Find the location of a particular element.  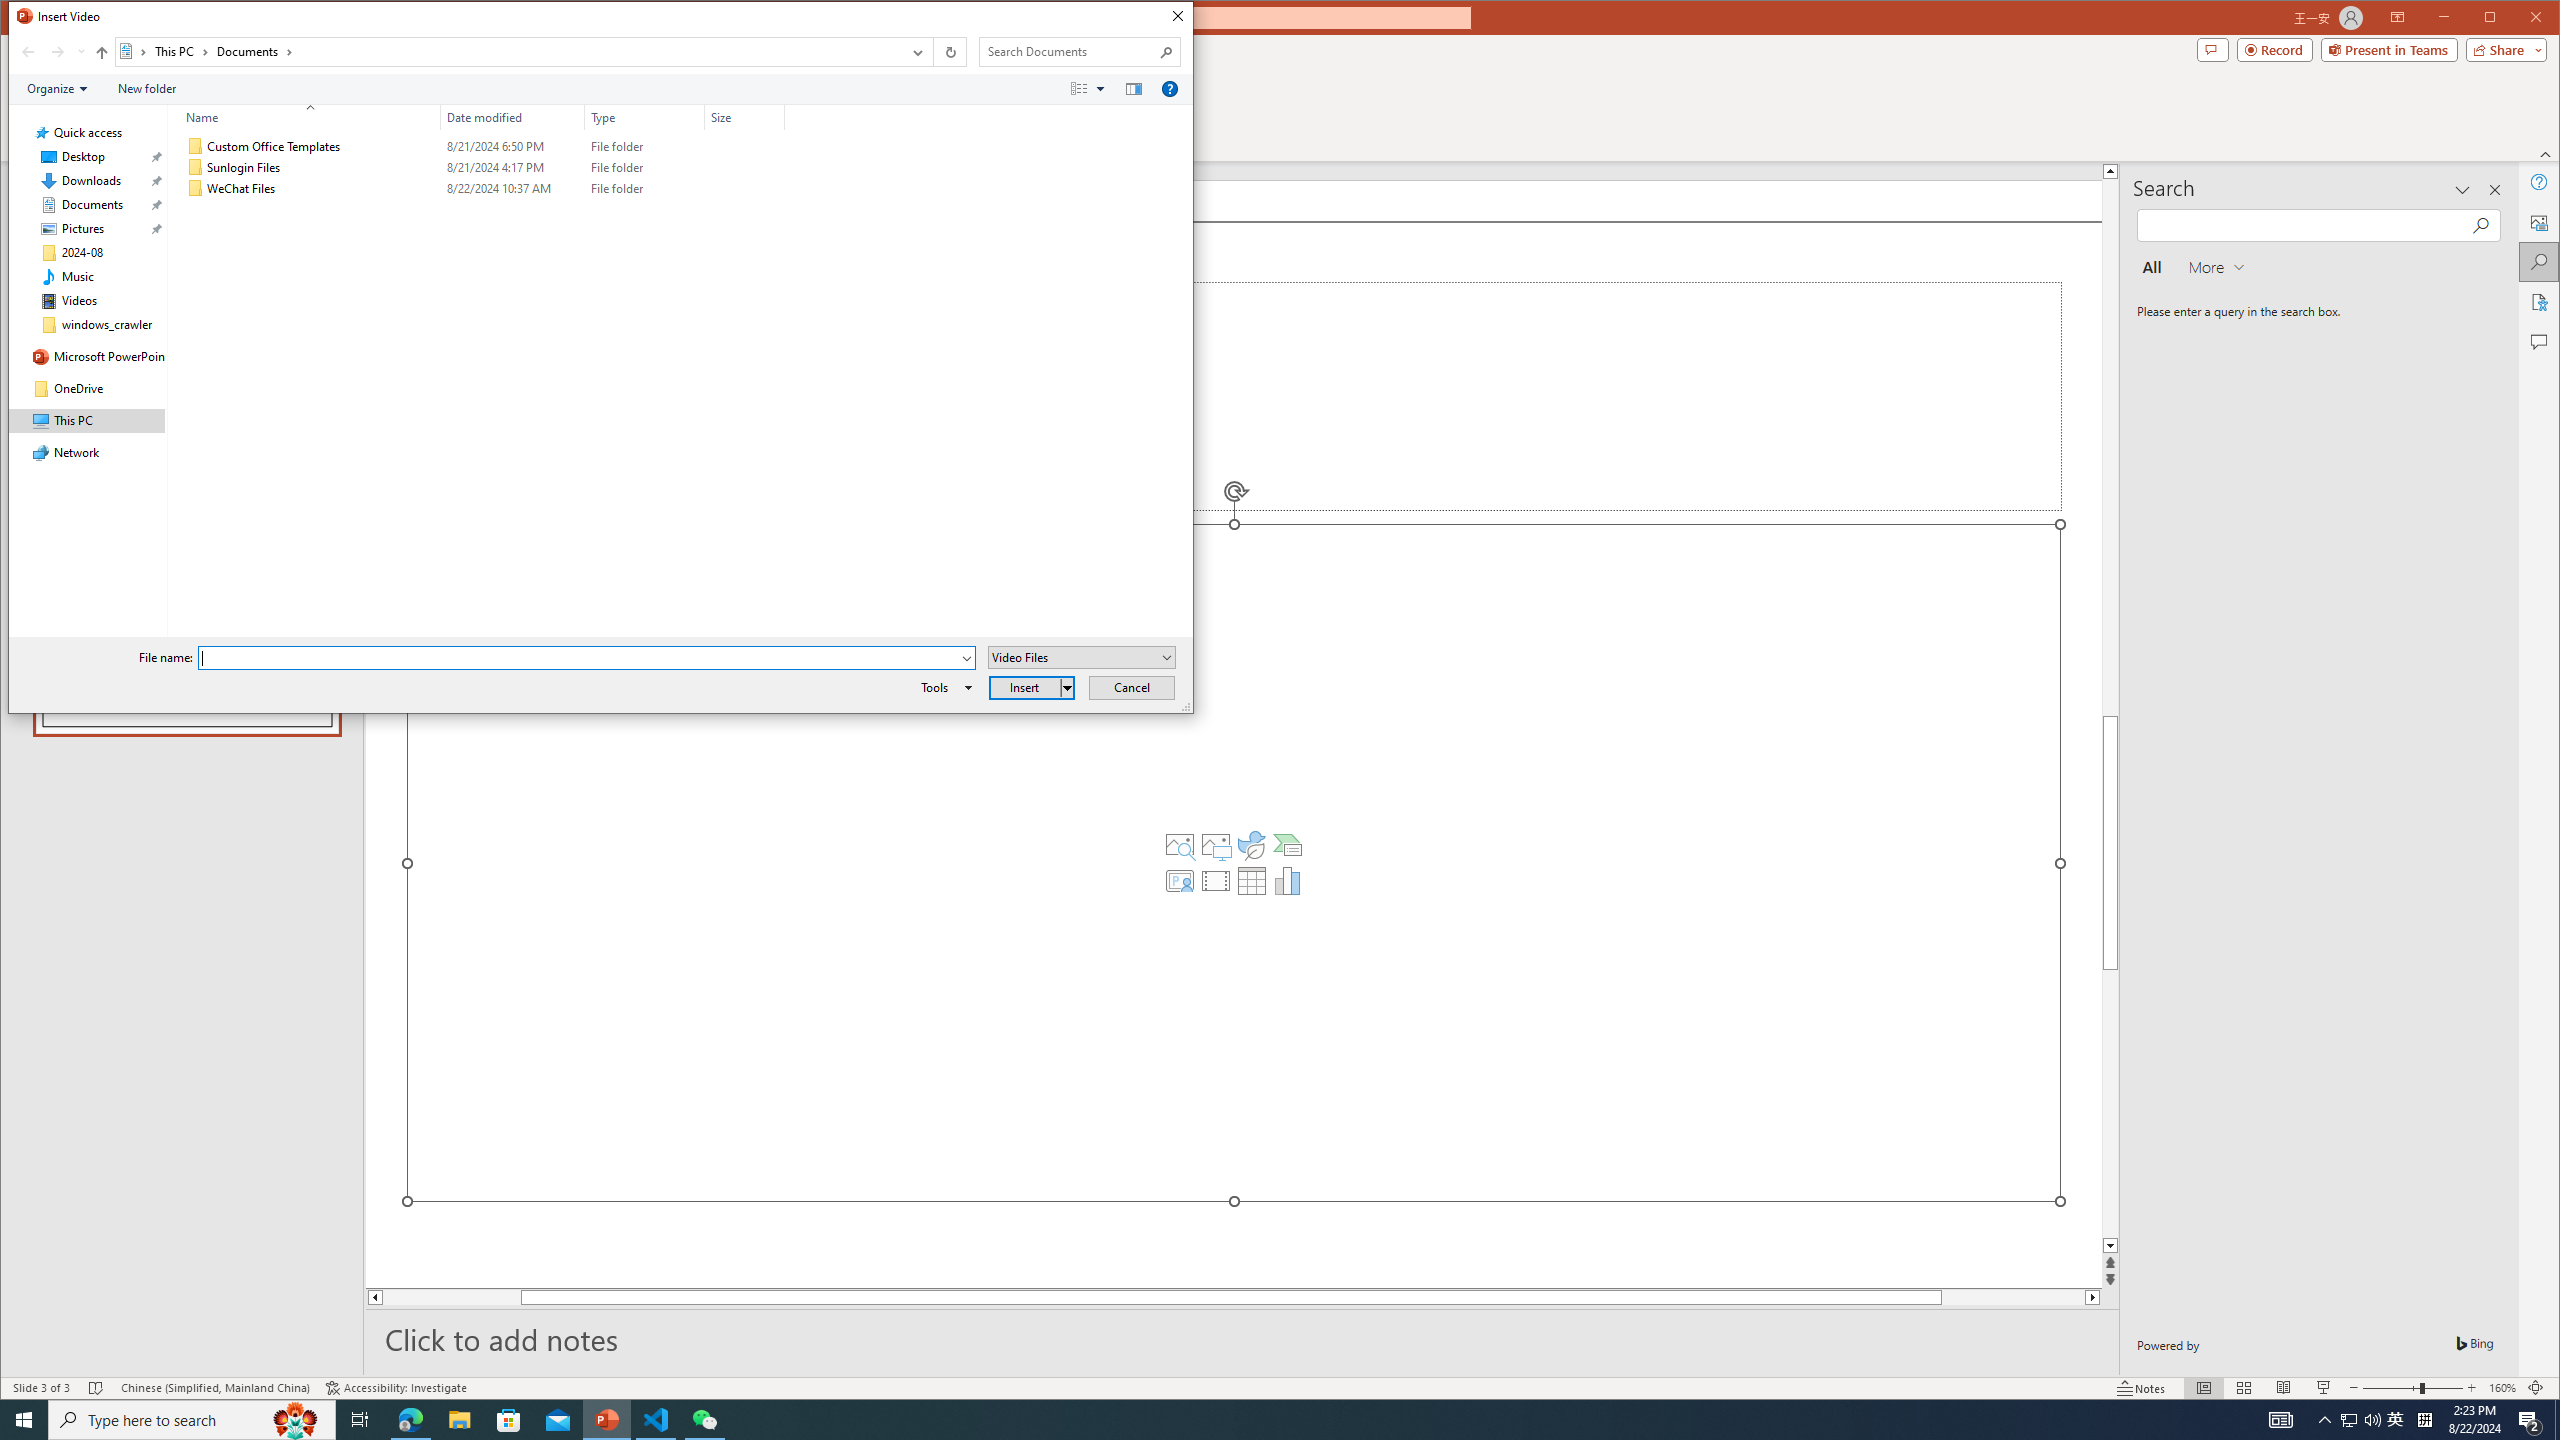

Up band toolbar is located at coordinates (102, 55).